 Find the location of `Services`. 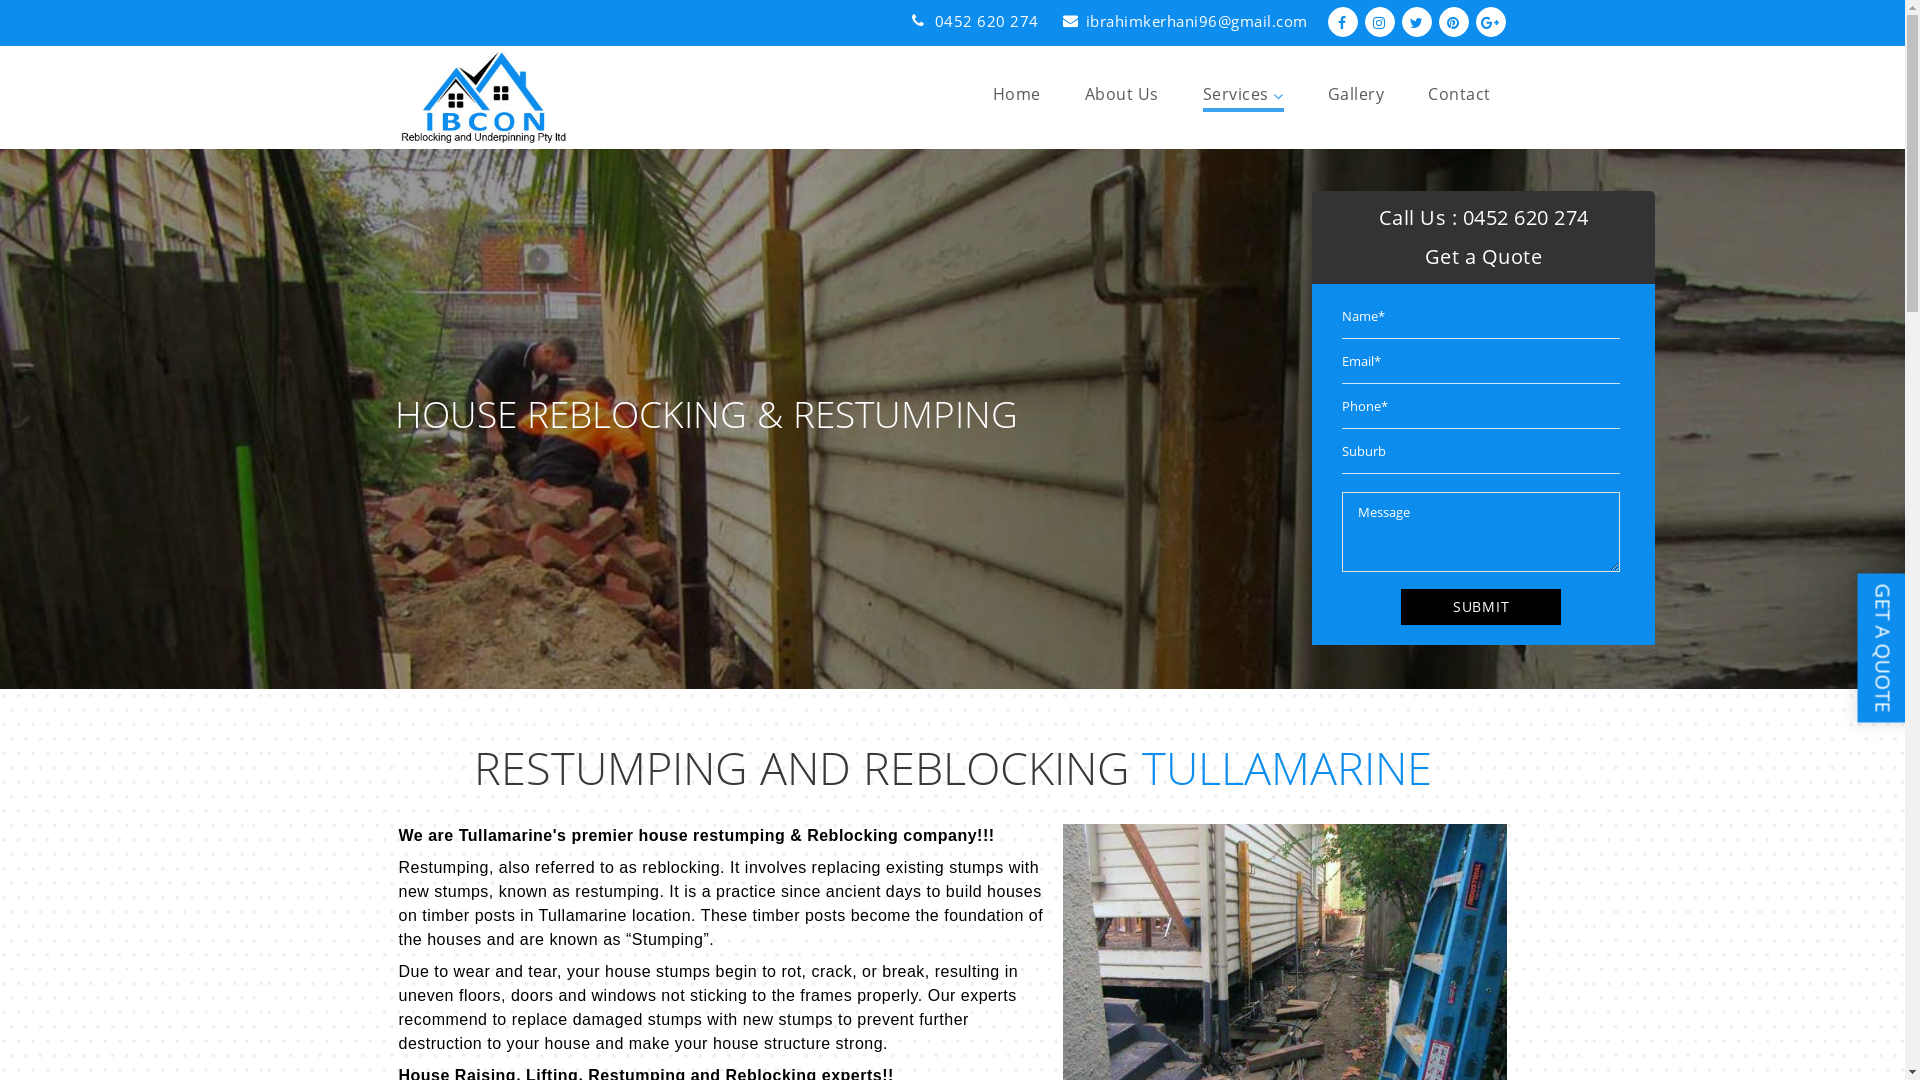

Services is located at coordinates (1242, 94).